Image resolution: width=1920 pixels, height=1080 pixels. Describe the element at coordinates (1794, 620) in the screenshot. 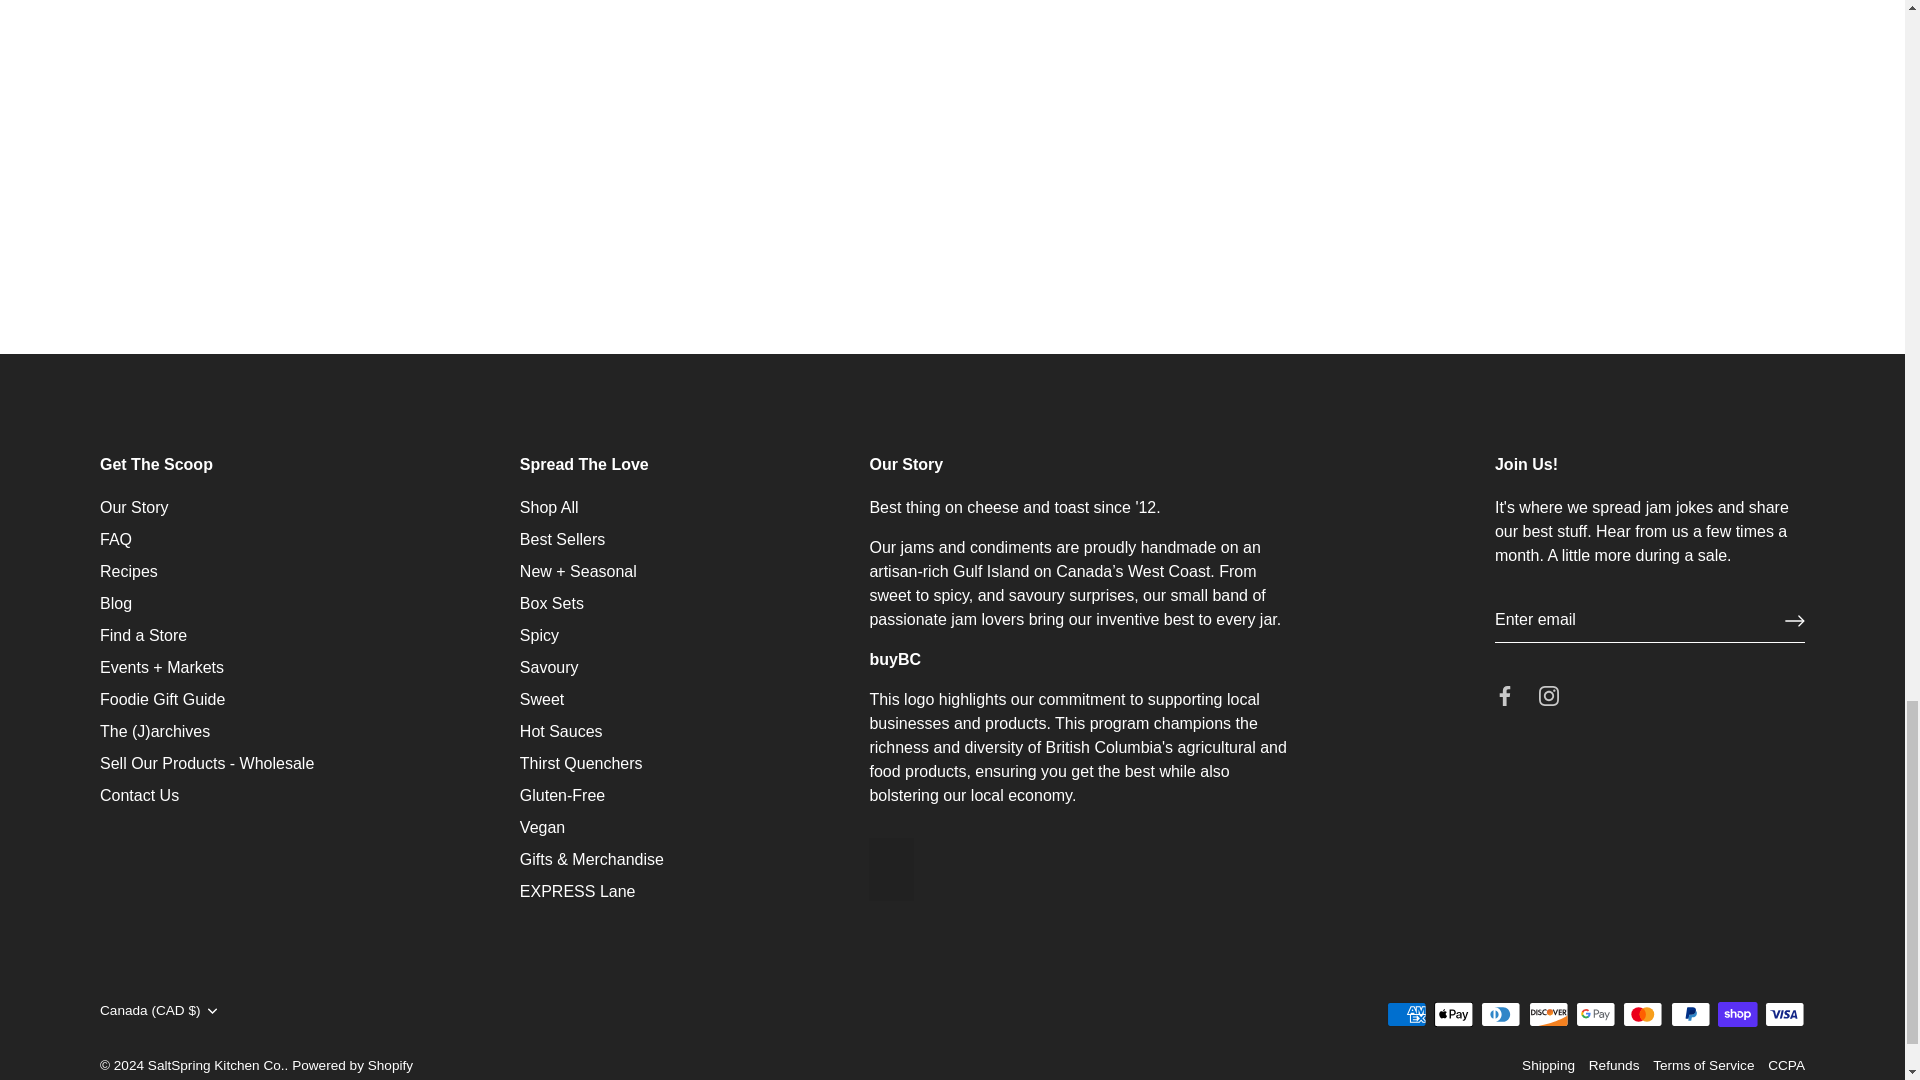

I see `RIGHT ARROW LONG` at that location.